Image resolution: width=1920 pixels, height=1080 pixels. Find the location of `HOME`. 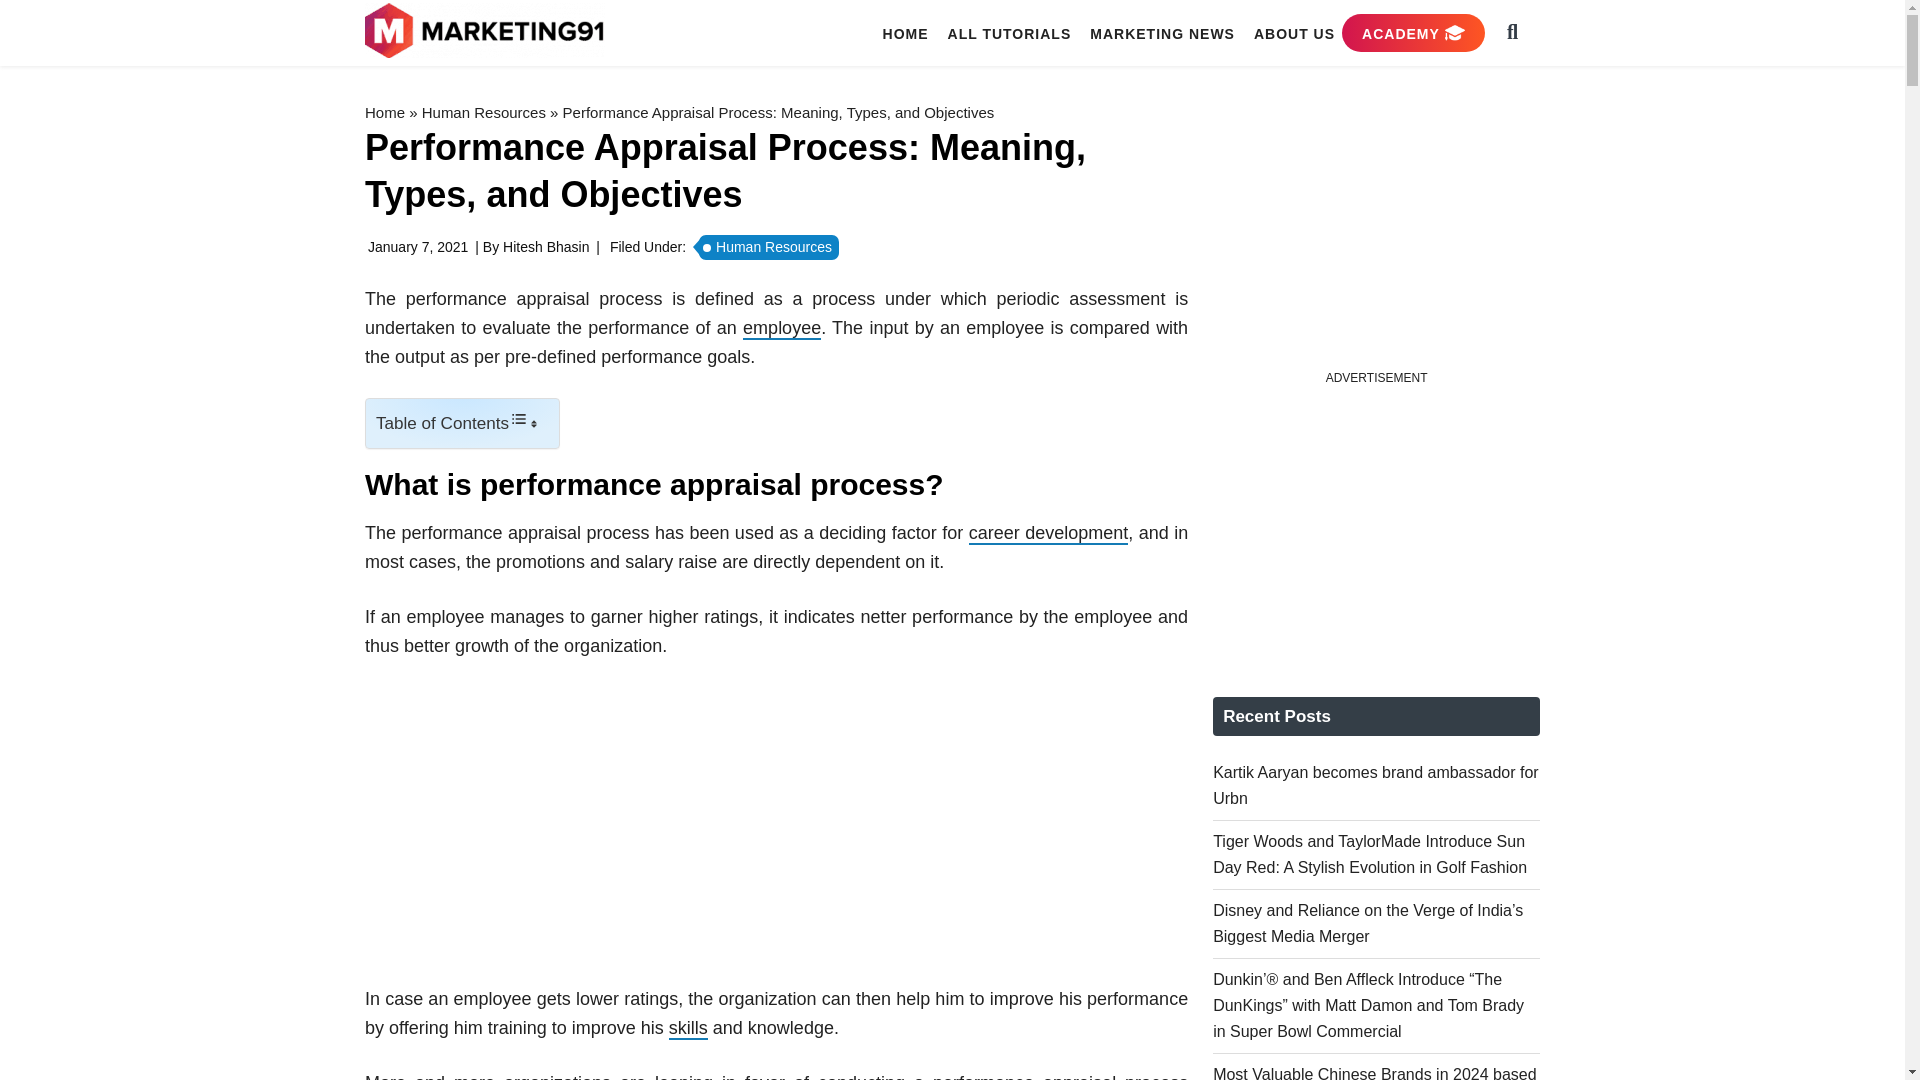

HOME is located at coordinates (906, 33).